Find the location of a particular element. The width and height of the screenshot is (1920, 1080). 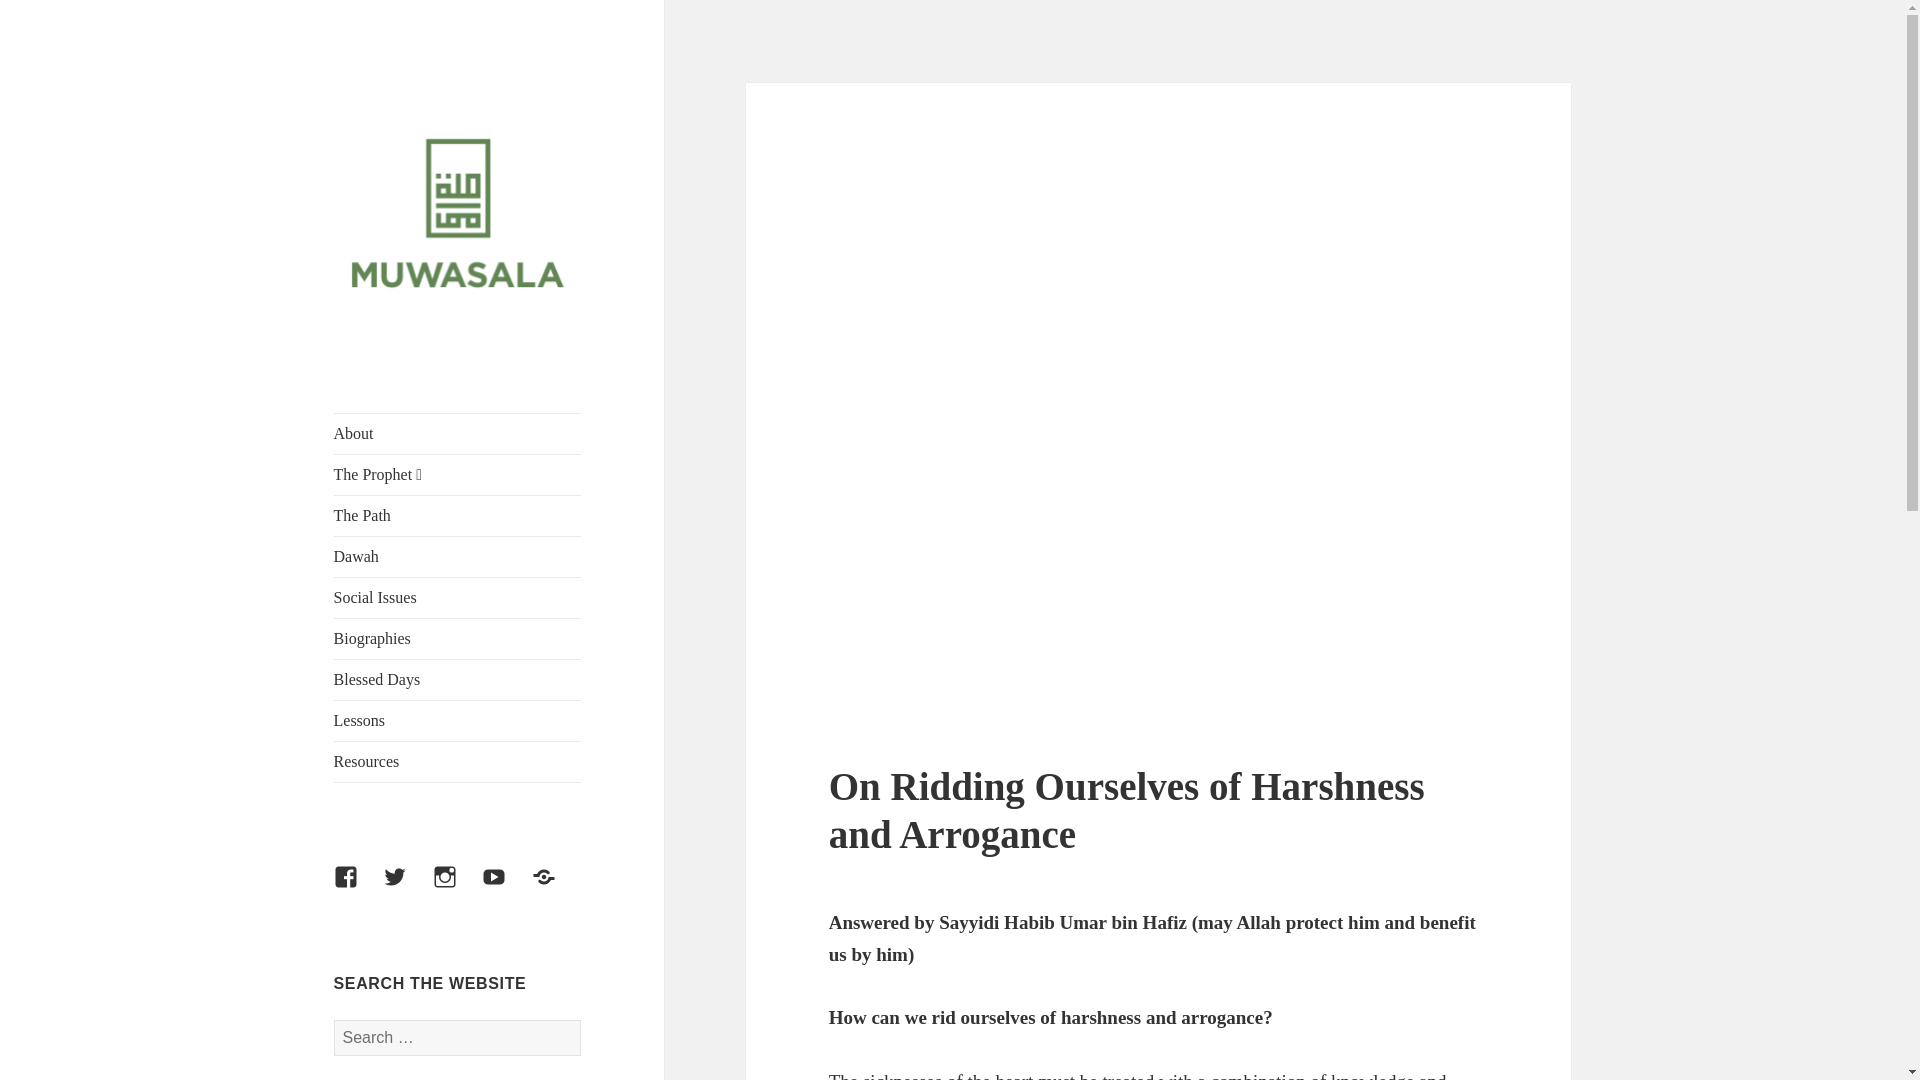

The Path is located at coordinates (458, 515).